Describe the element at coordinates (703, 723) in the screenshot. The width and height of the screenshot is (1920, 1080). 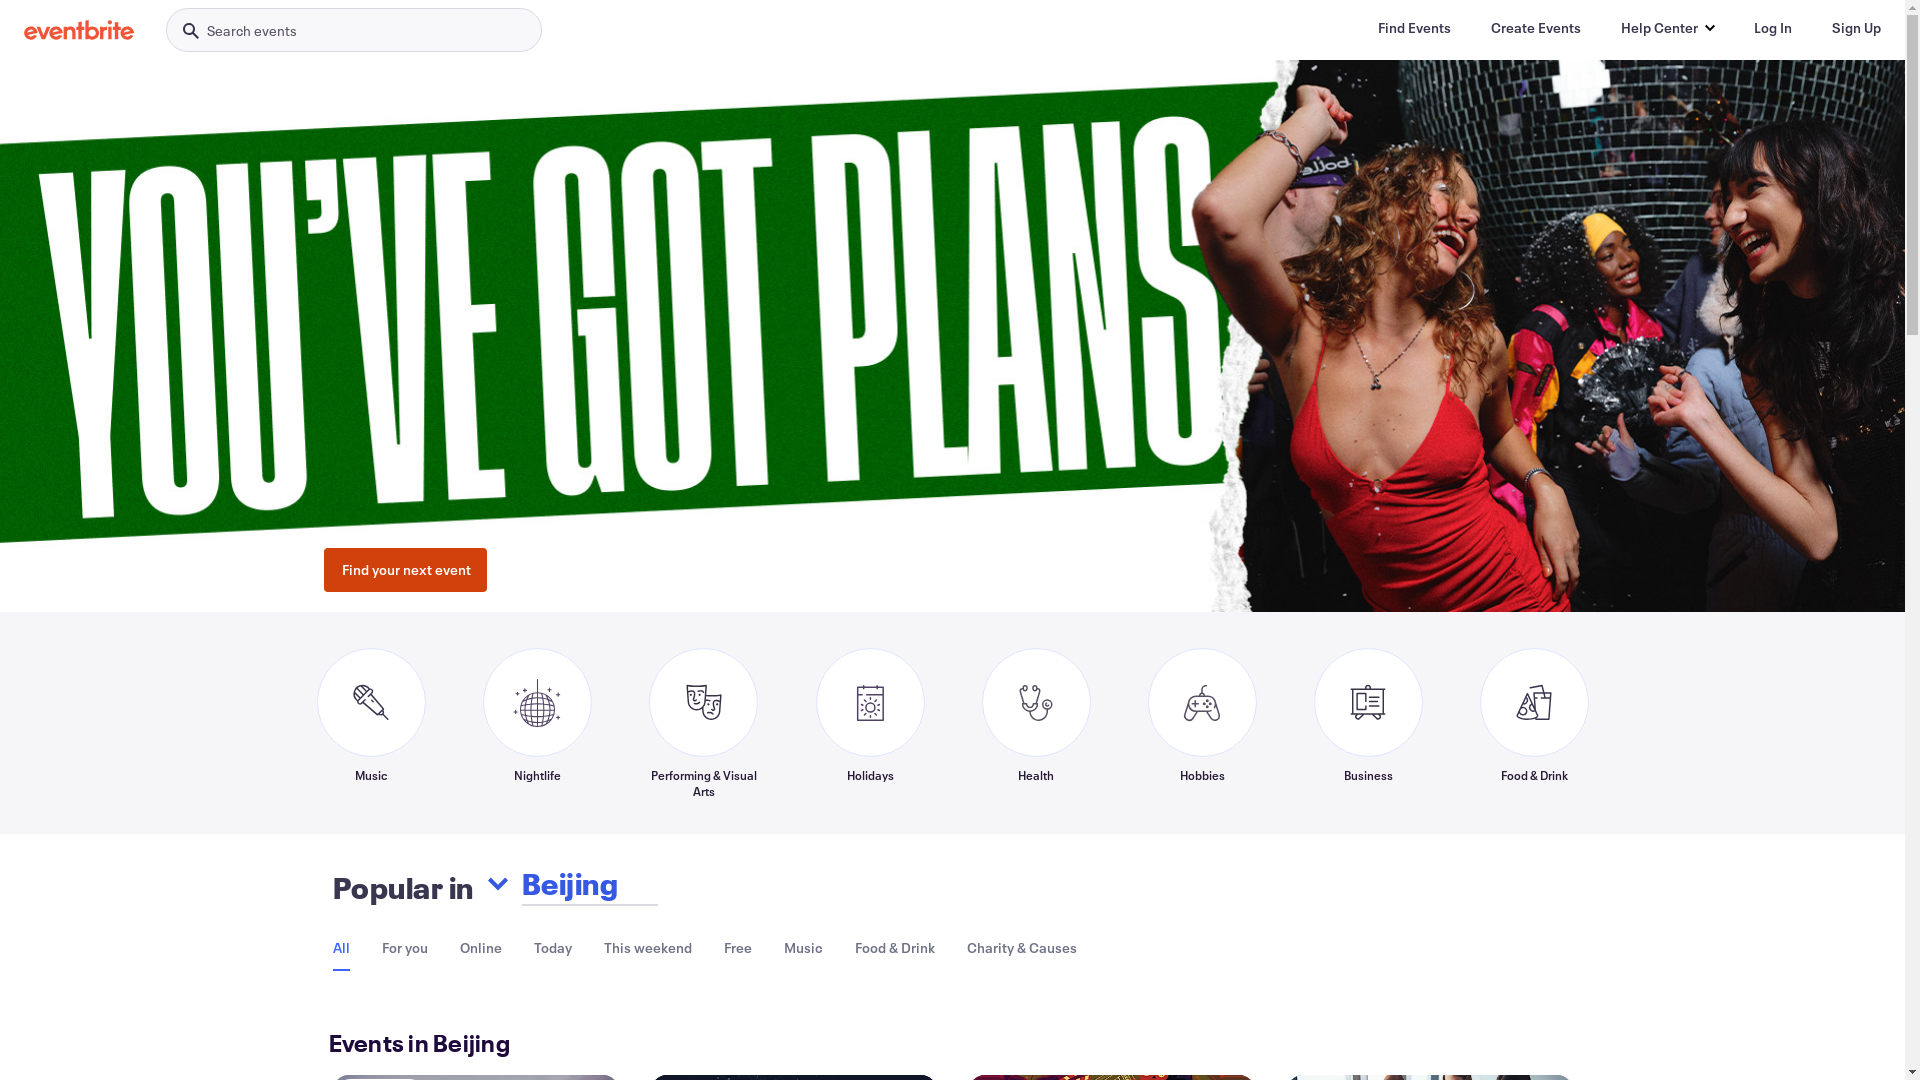
I see `Performing & Visual Arts` at that location.